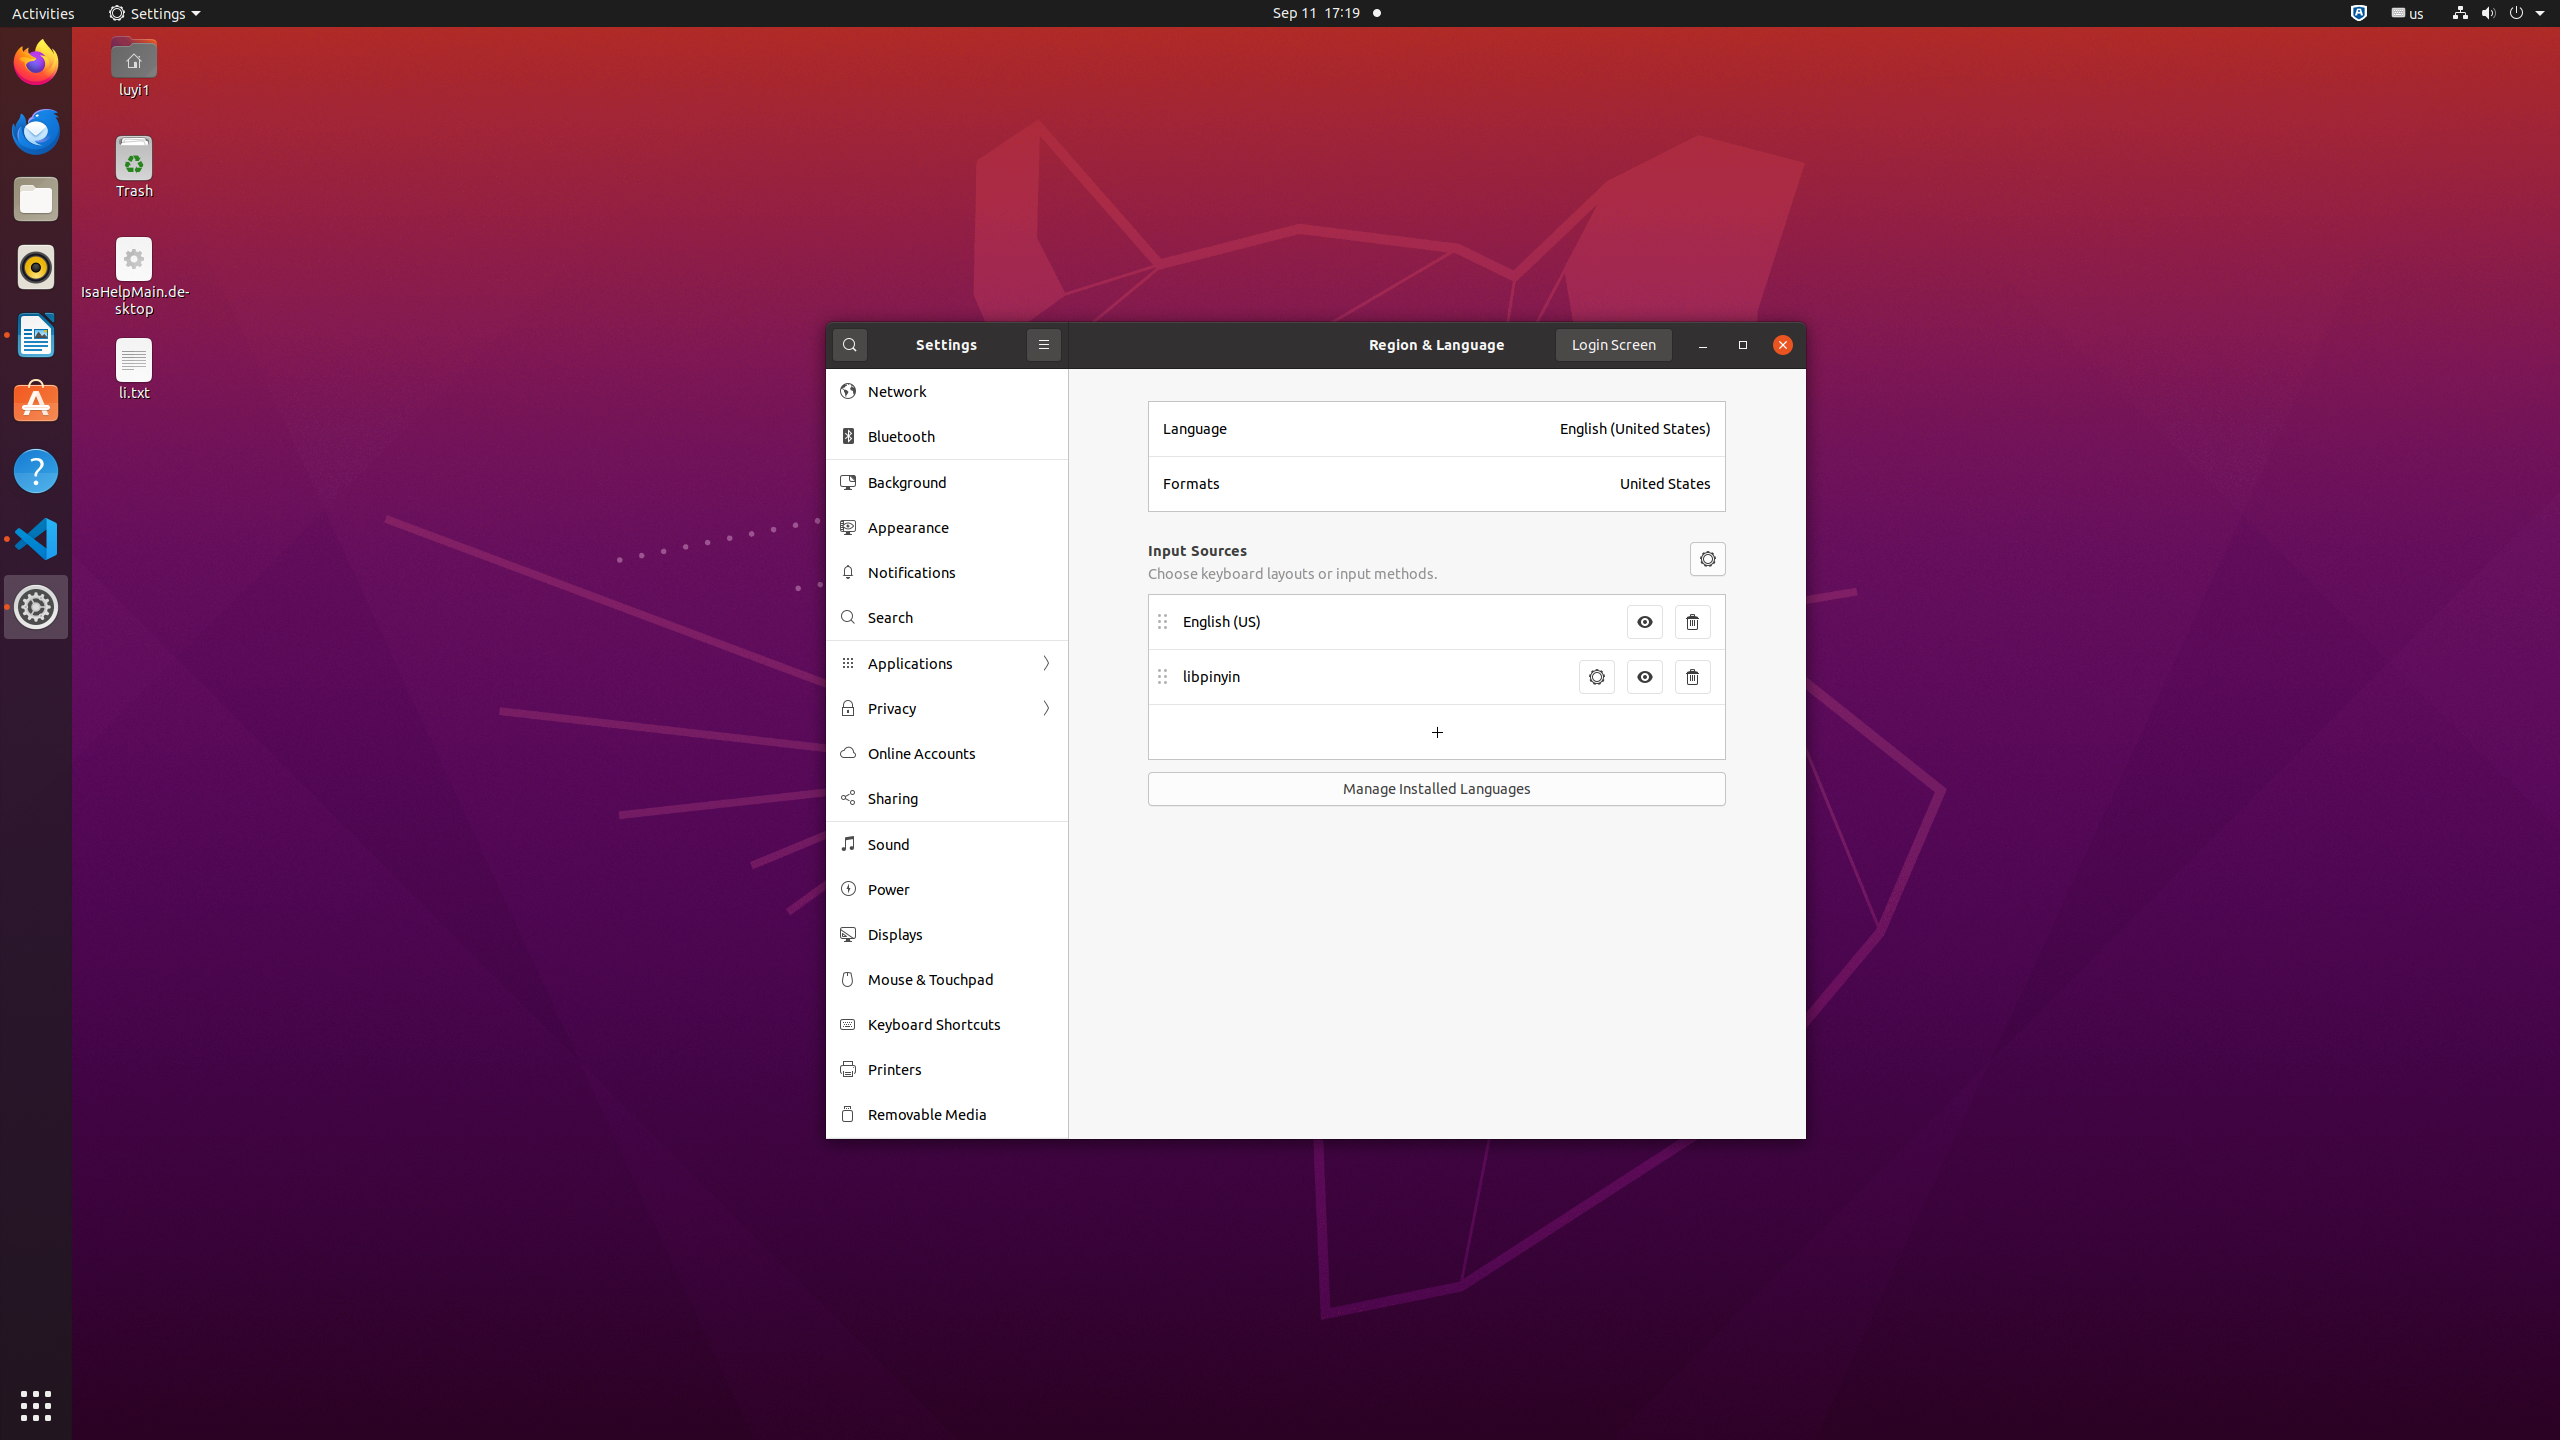 This screenshot has width=2560, height=1440. I want to click on Sound, so click(961, 844).